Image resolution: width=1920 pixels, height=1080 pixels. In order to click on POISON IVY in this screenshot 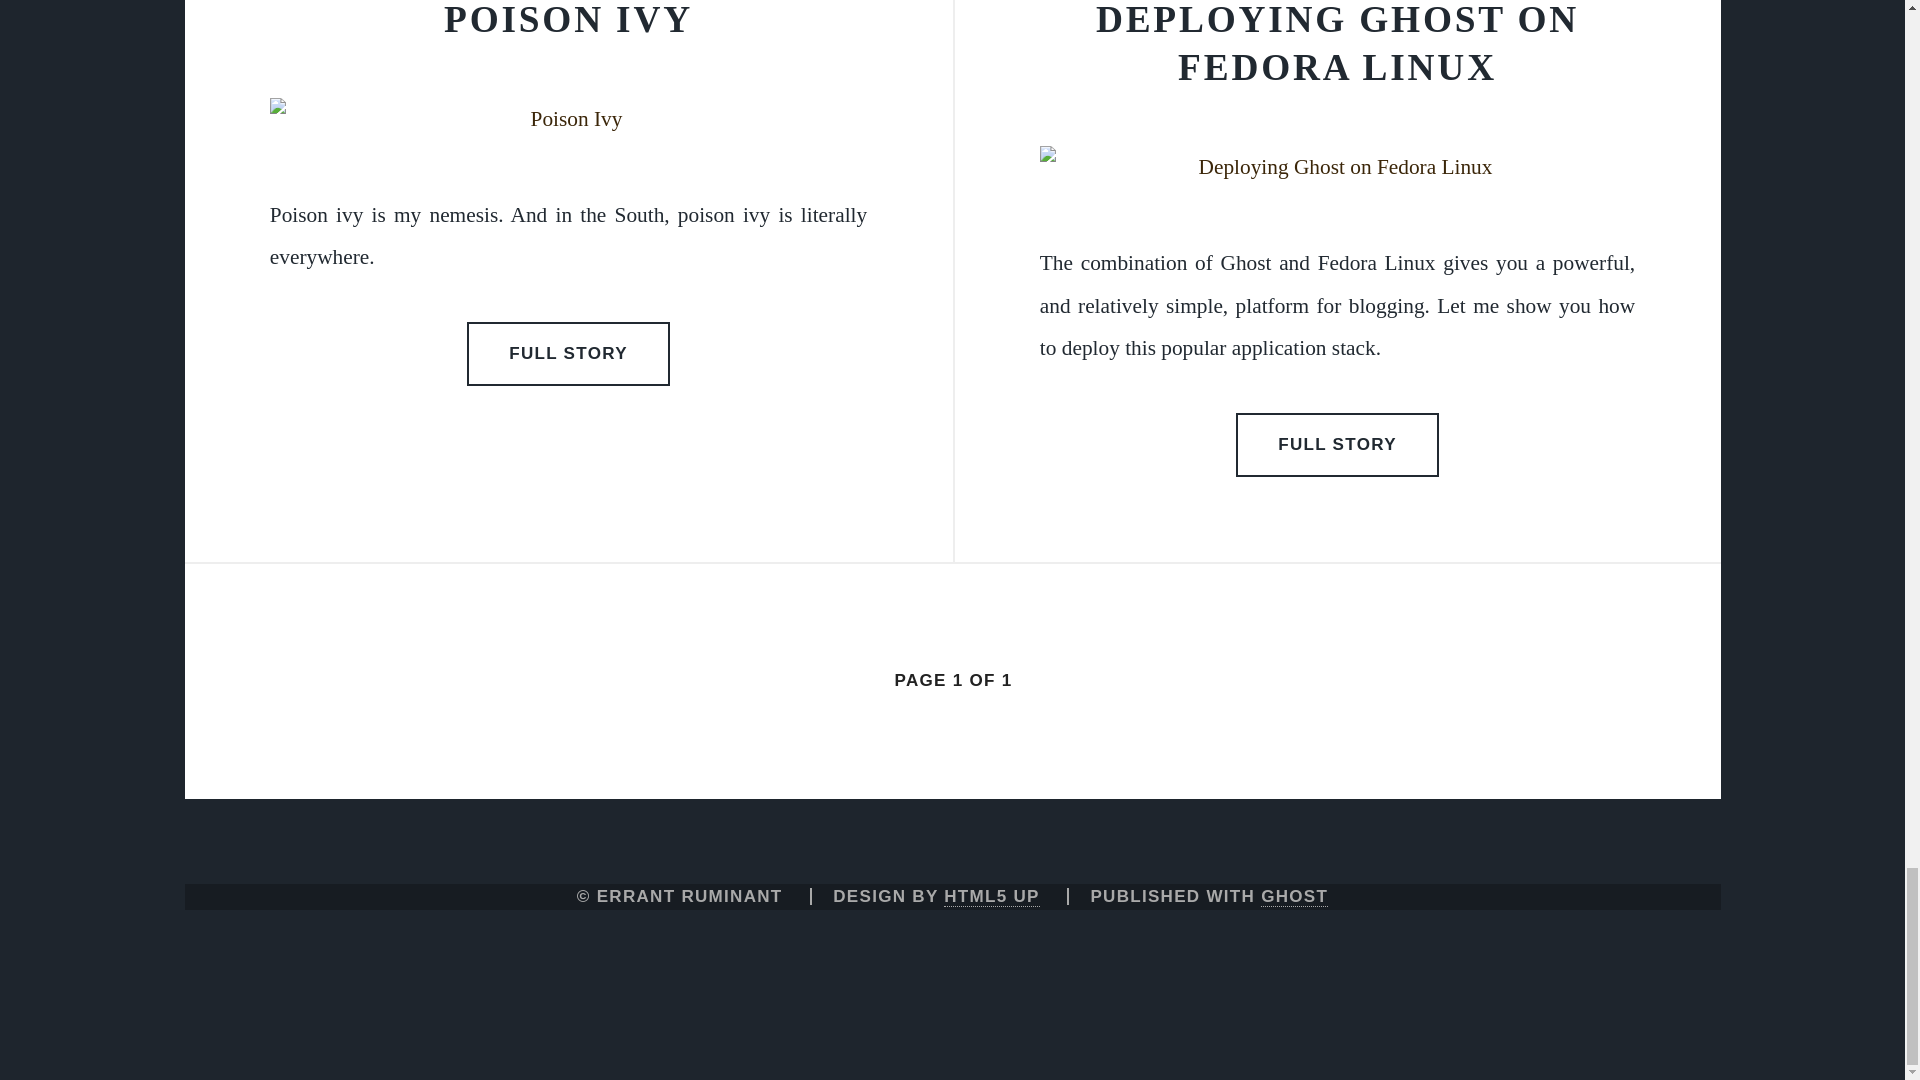, I will do `click(568, 20)`.